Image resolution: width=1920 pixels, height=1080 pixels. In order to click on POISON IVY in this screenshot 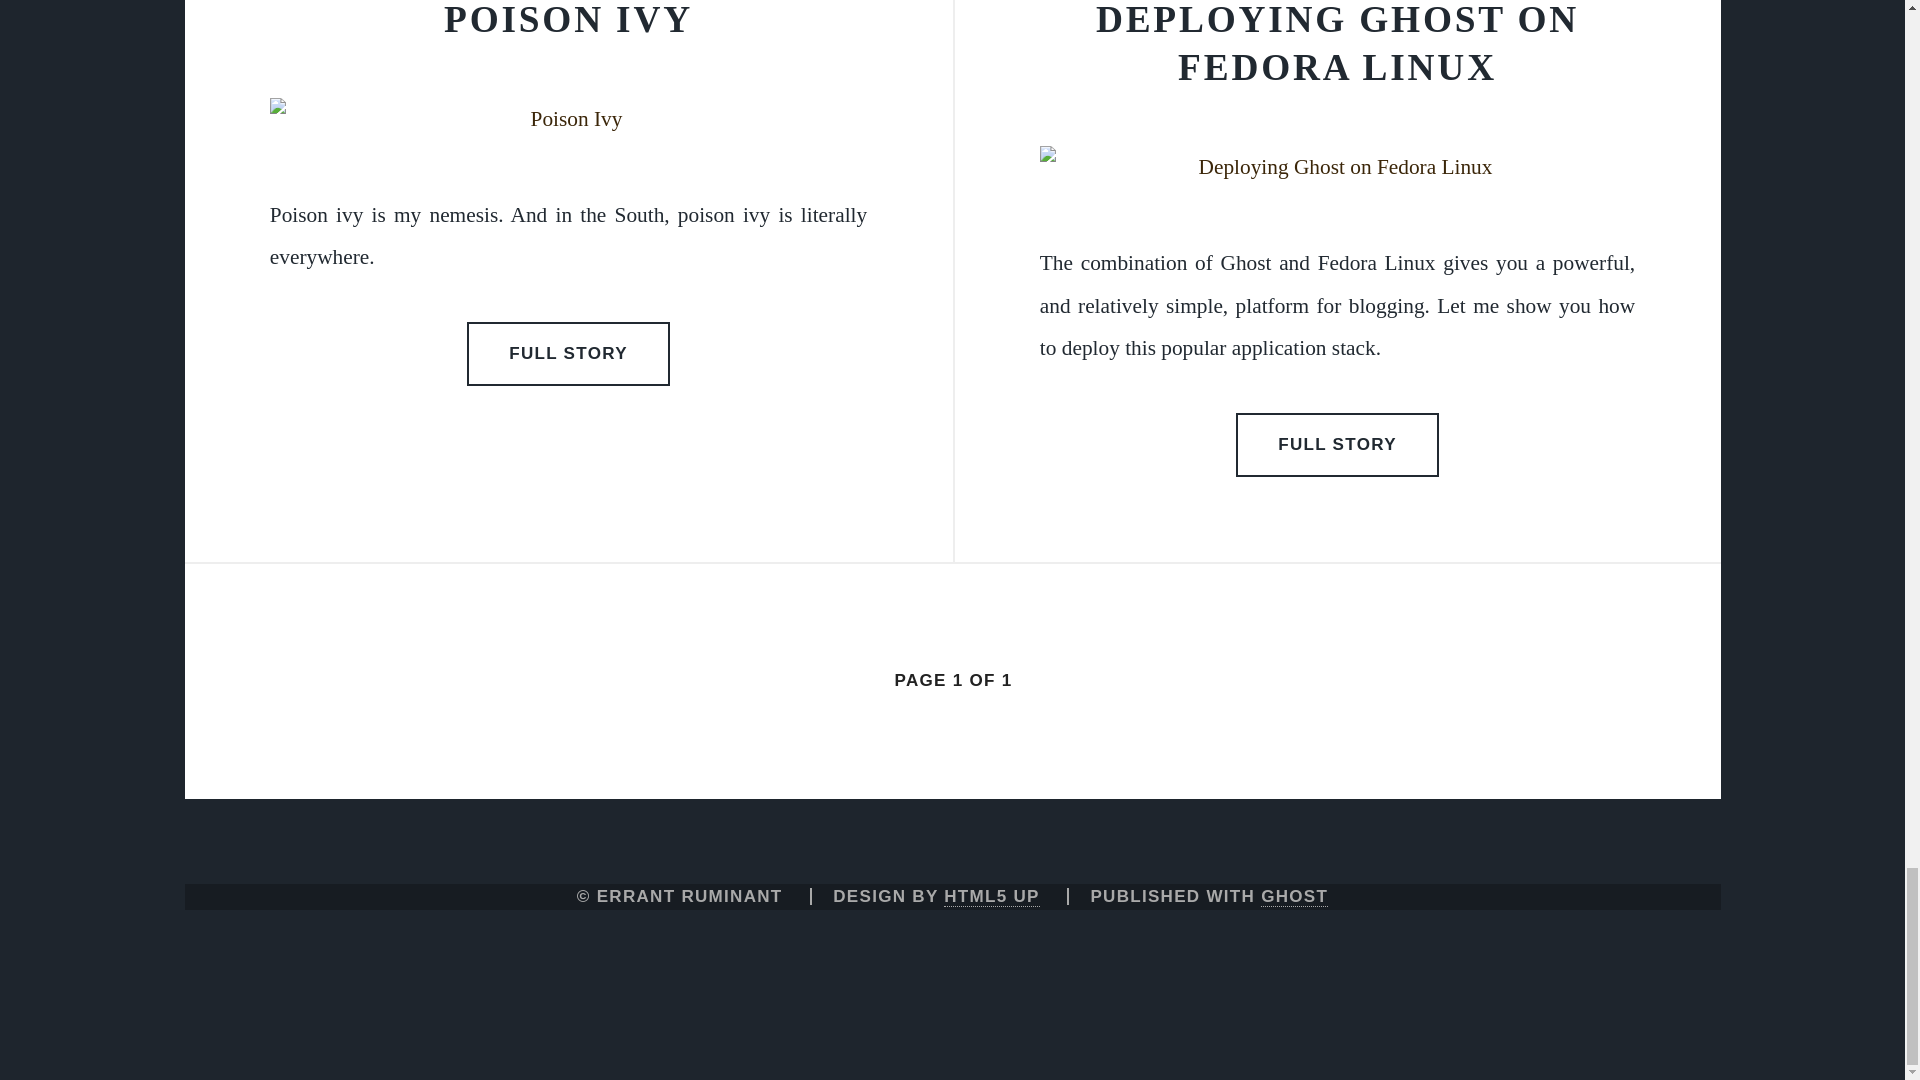, I will do `click(568, 20)`.